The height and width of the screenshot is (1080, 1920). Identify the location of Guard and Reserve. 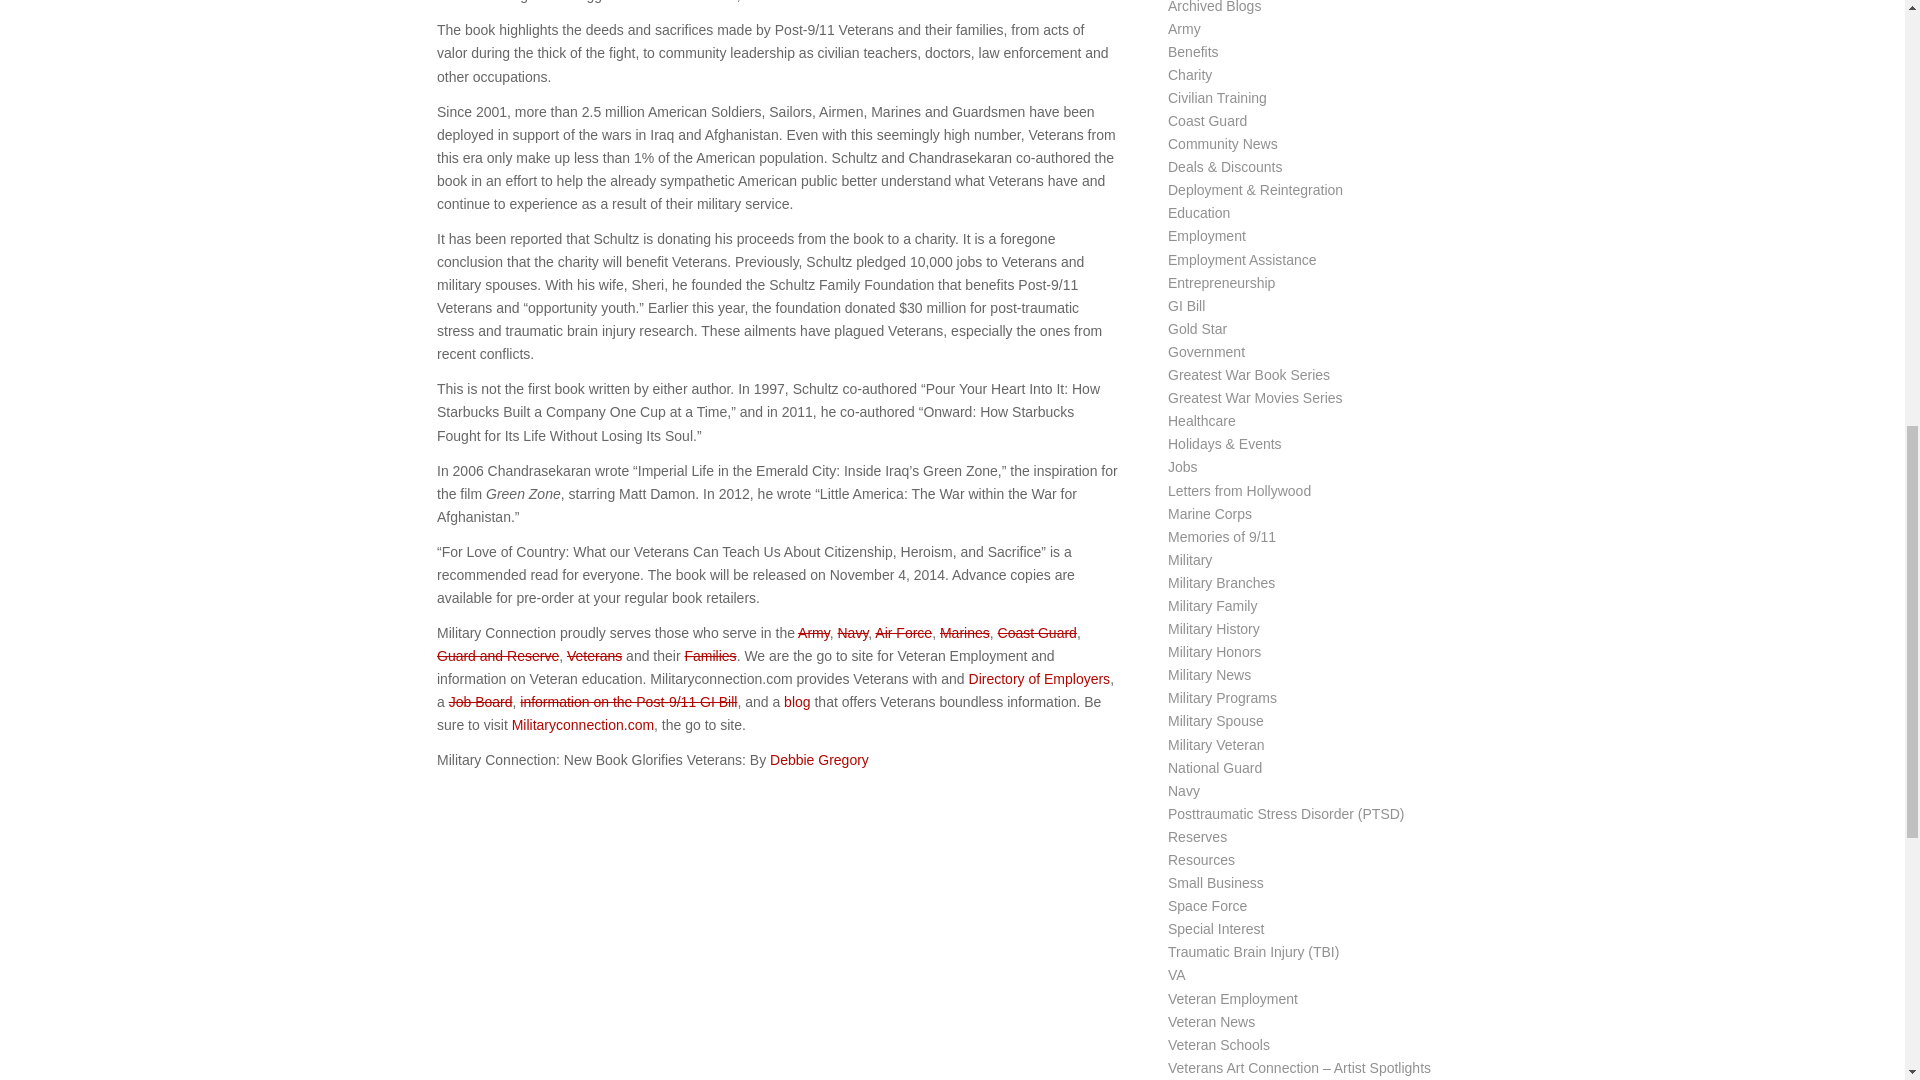
(498, 656).